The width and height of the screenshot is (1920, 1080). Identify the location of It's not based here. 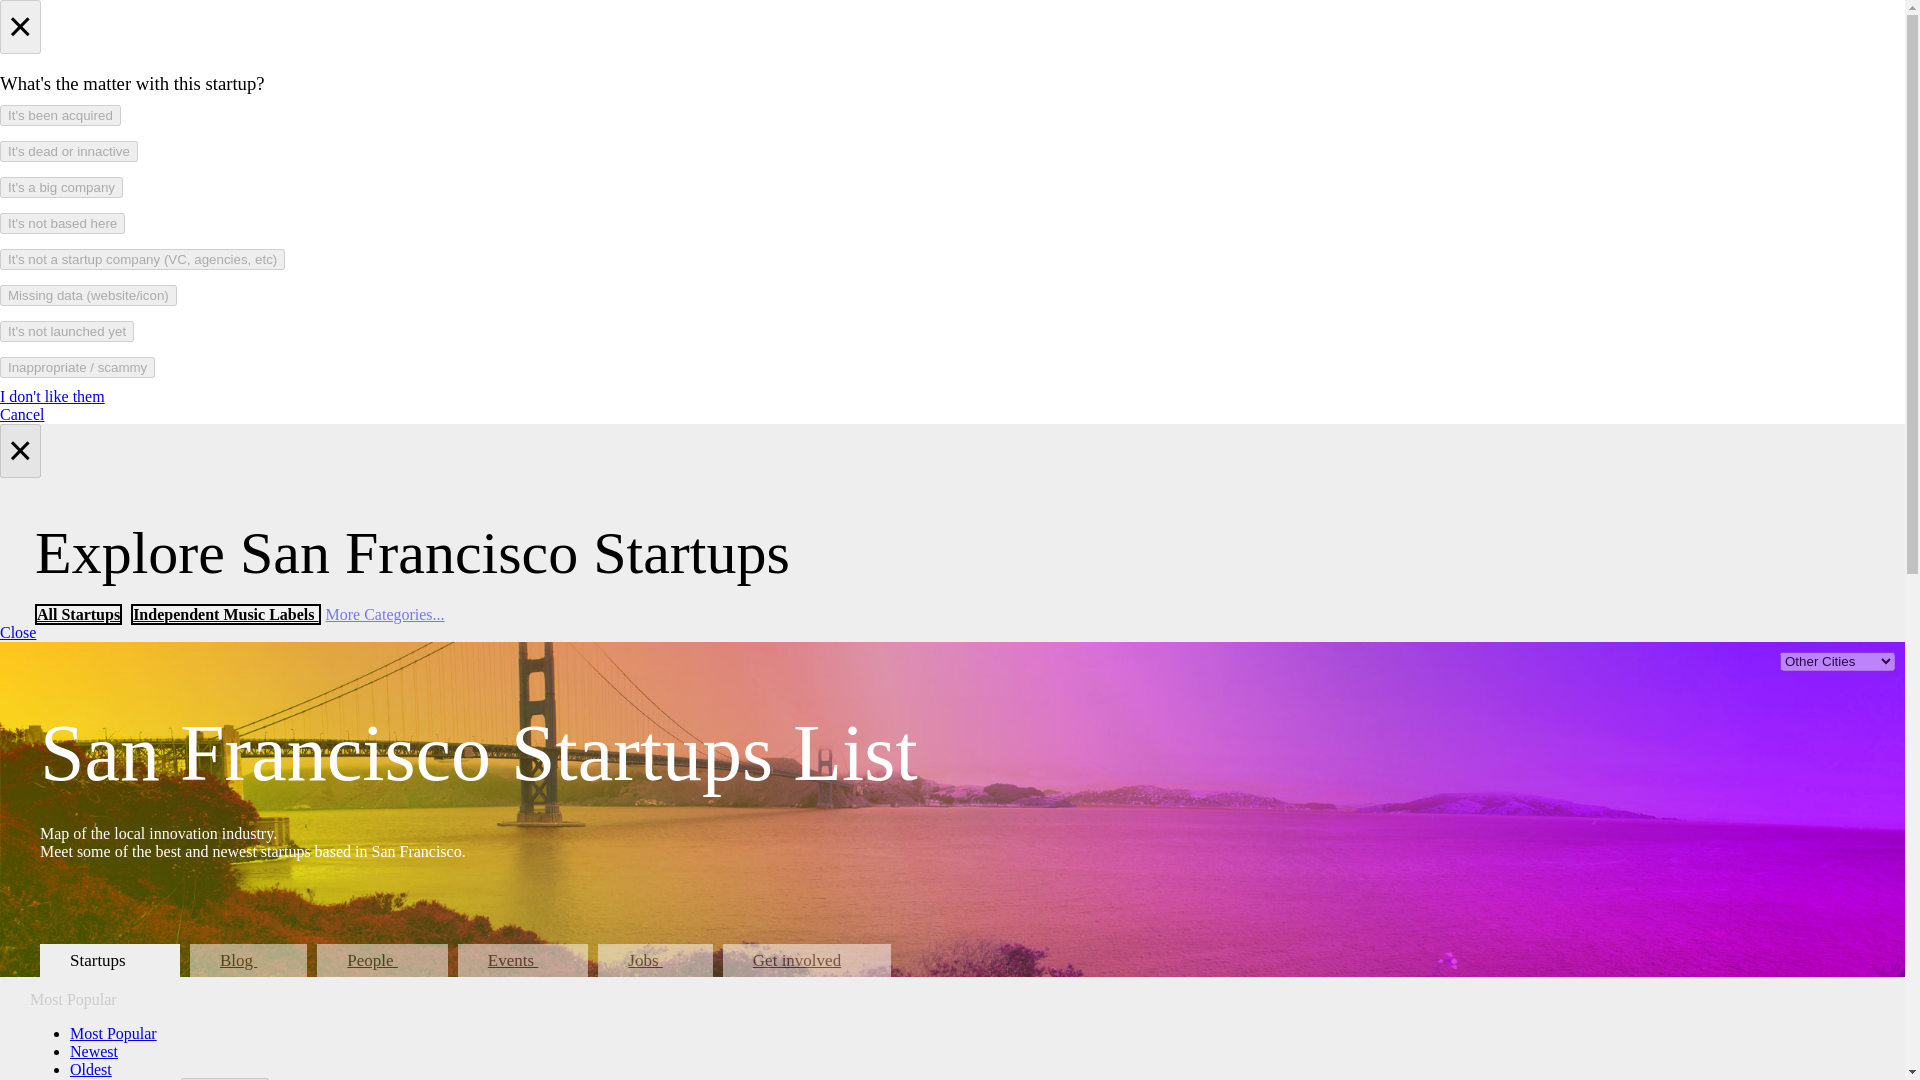
(62, 223).